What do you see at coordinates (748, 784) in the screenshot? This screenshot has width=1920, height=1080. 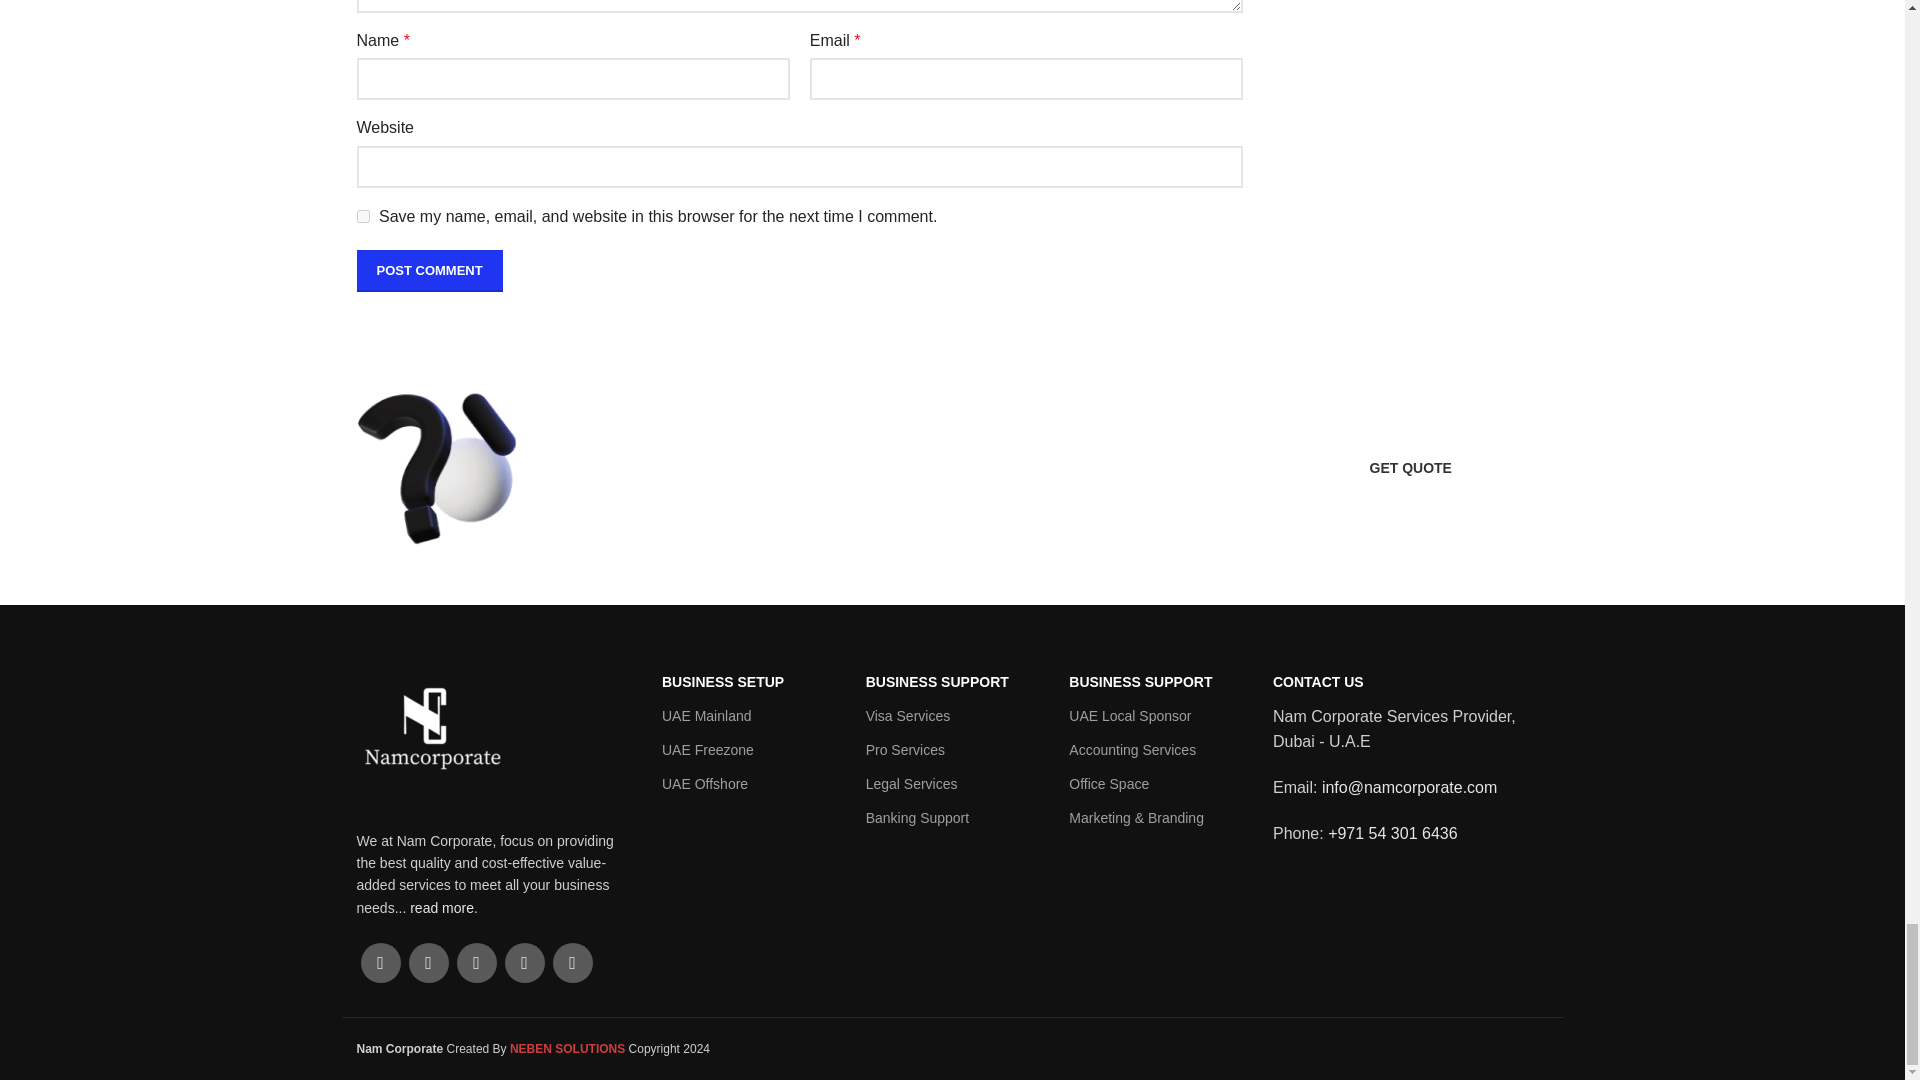 I see `UAE Offshore` at bounding box center [748, 784].